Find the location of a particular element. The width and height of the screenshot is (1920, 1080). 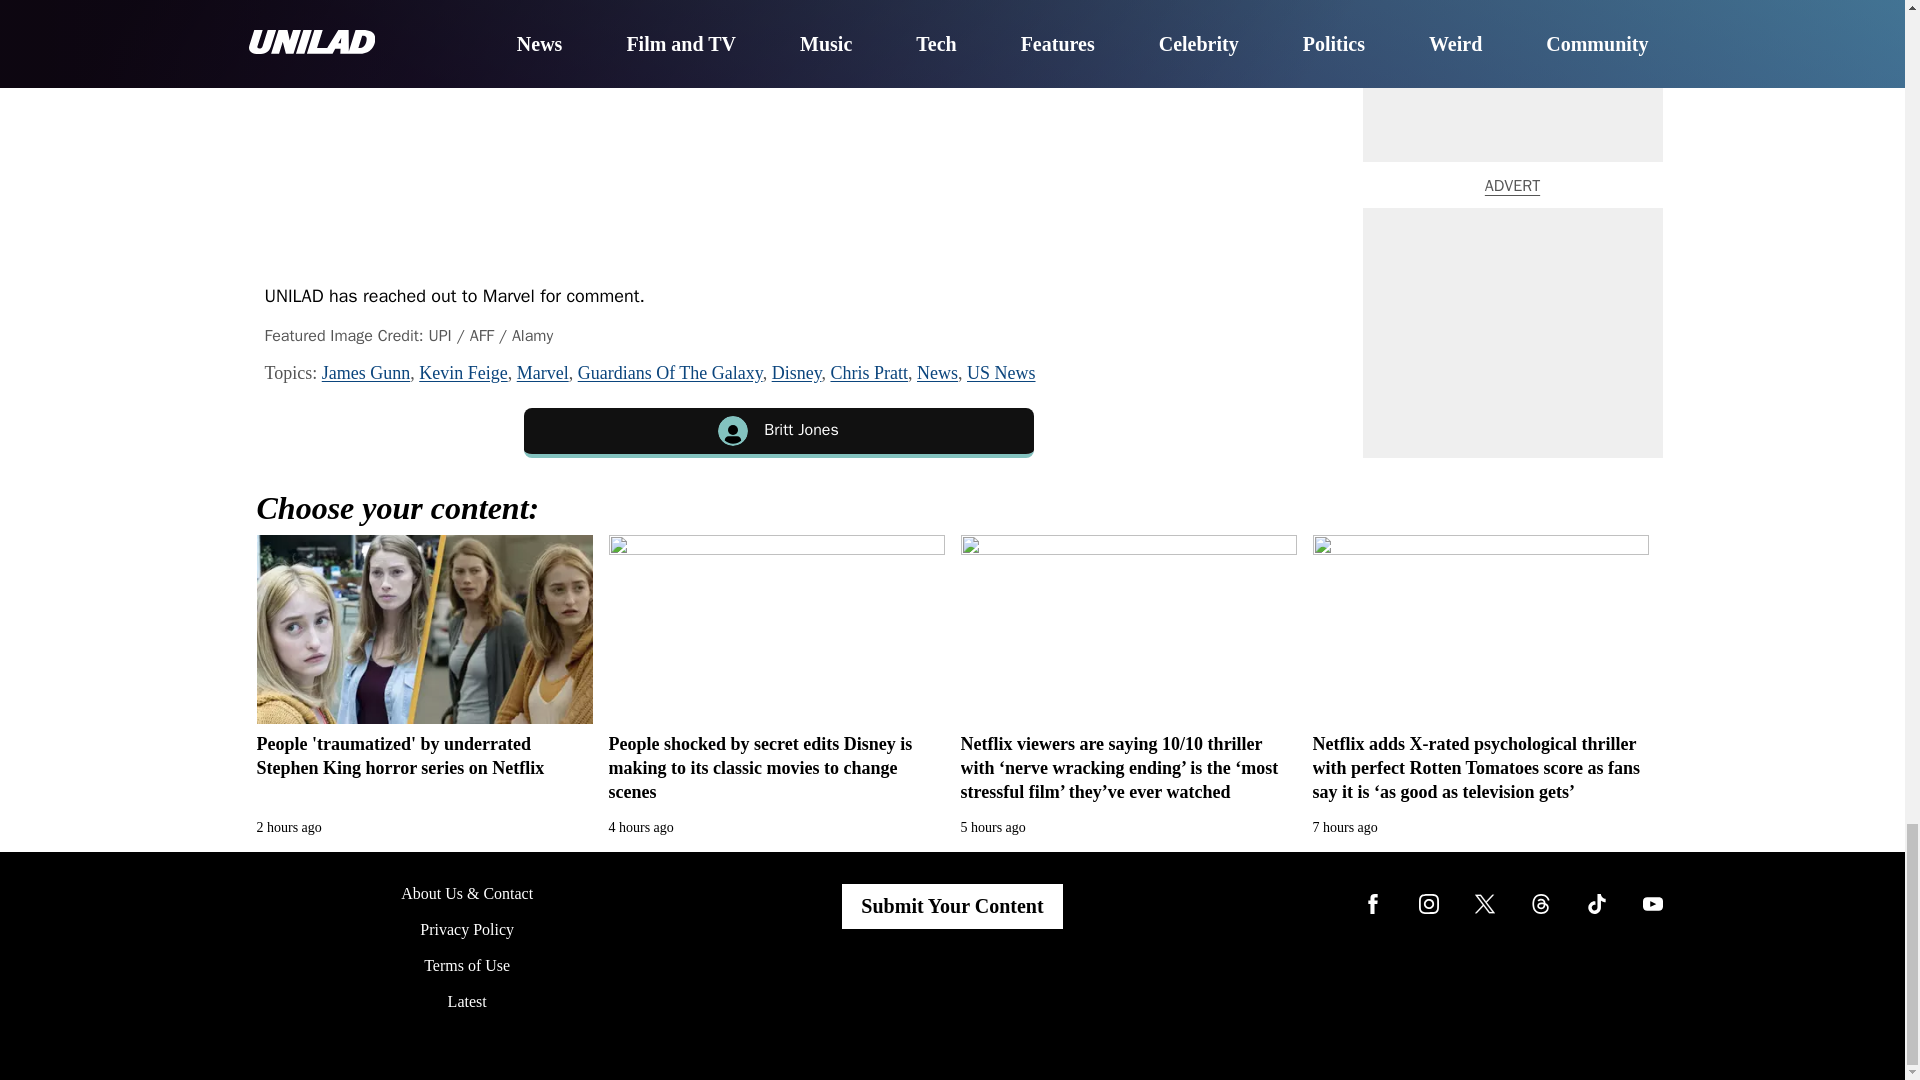

Kevin Feige is located at coordinates (462, 372).